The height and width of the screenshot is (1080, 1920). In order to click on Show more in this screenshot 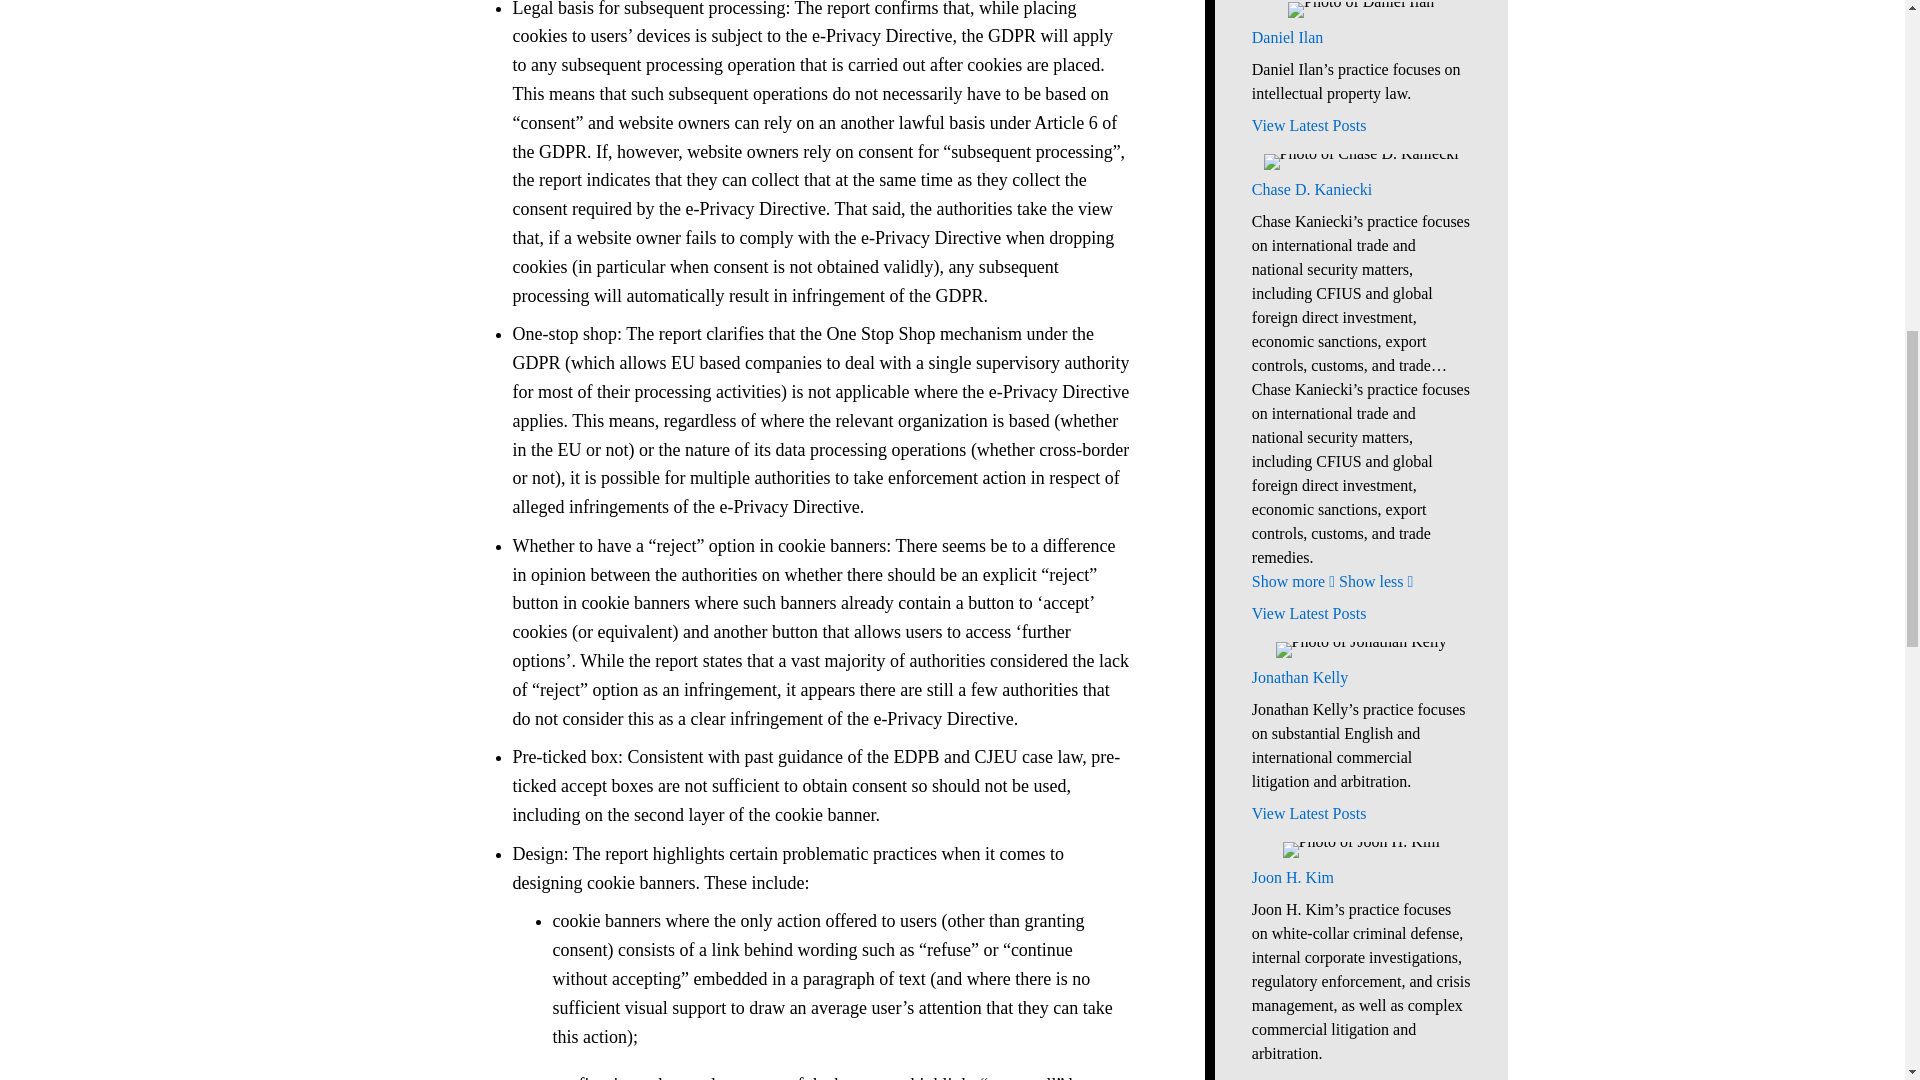, I will do `click(1292, 581)`.